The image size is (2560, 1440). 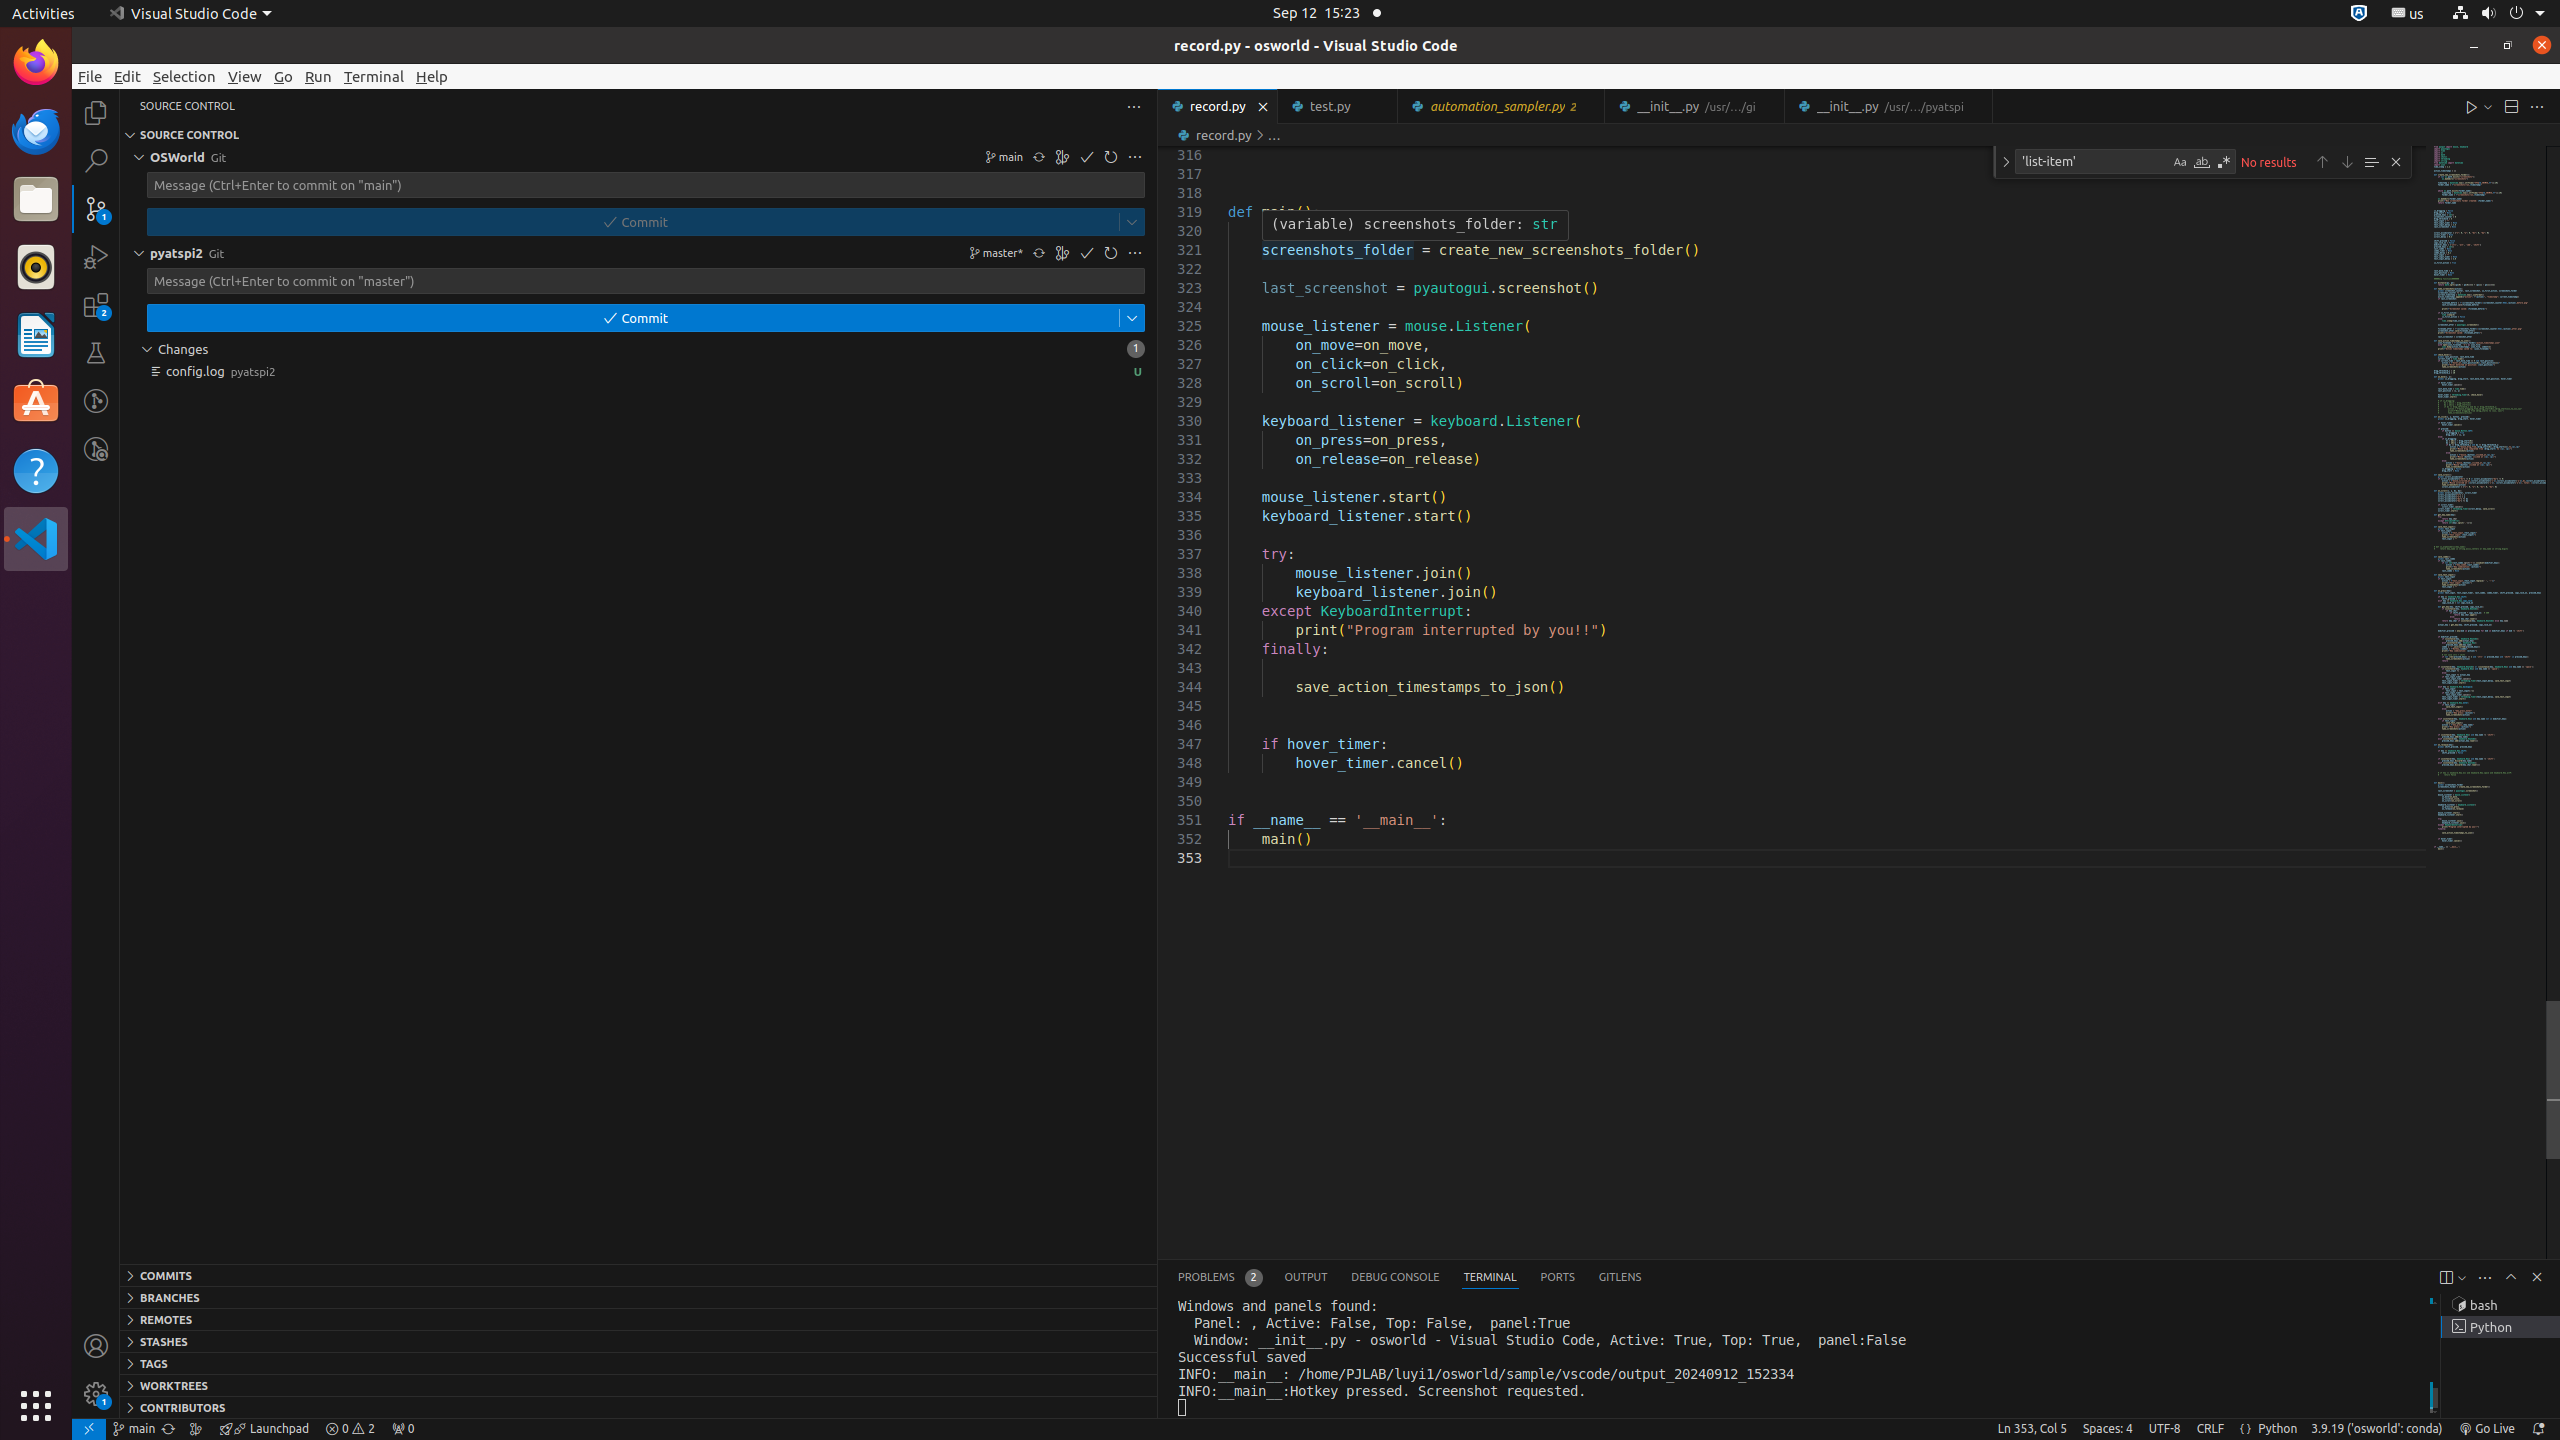 What do you see at coordinates (374, 76) in the screenshot?
I see `Terminal` at bounding box center [374, 76].